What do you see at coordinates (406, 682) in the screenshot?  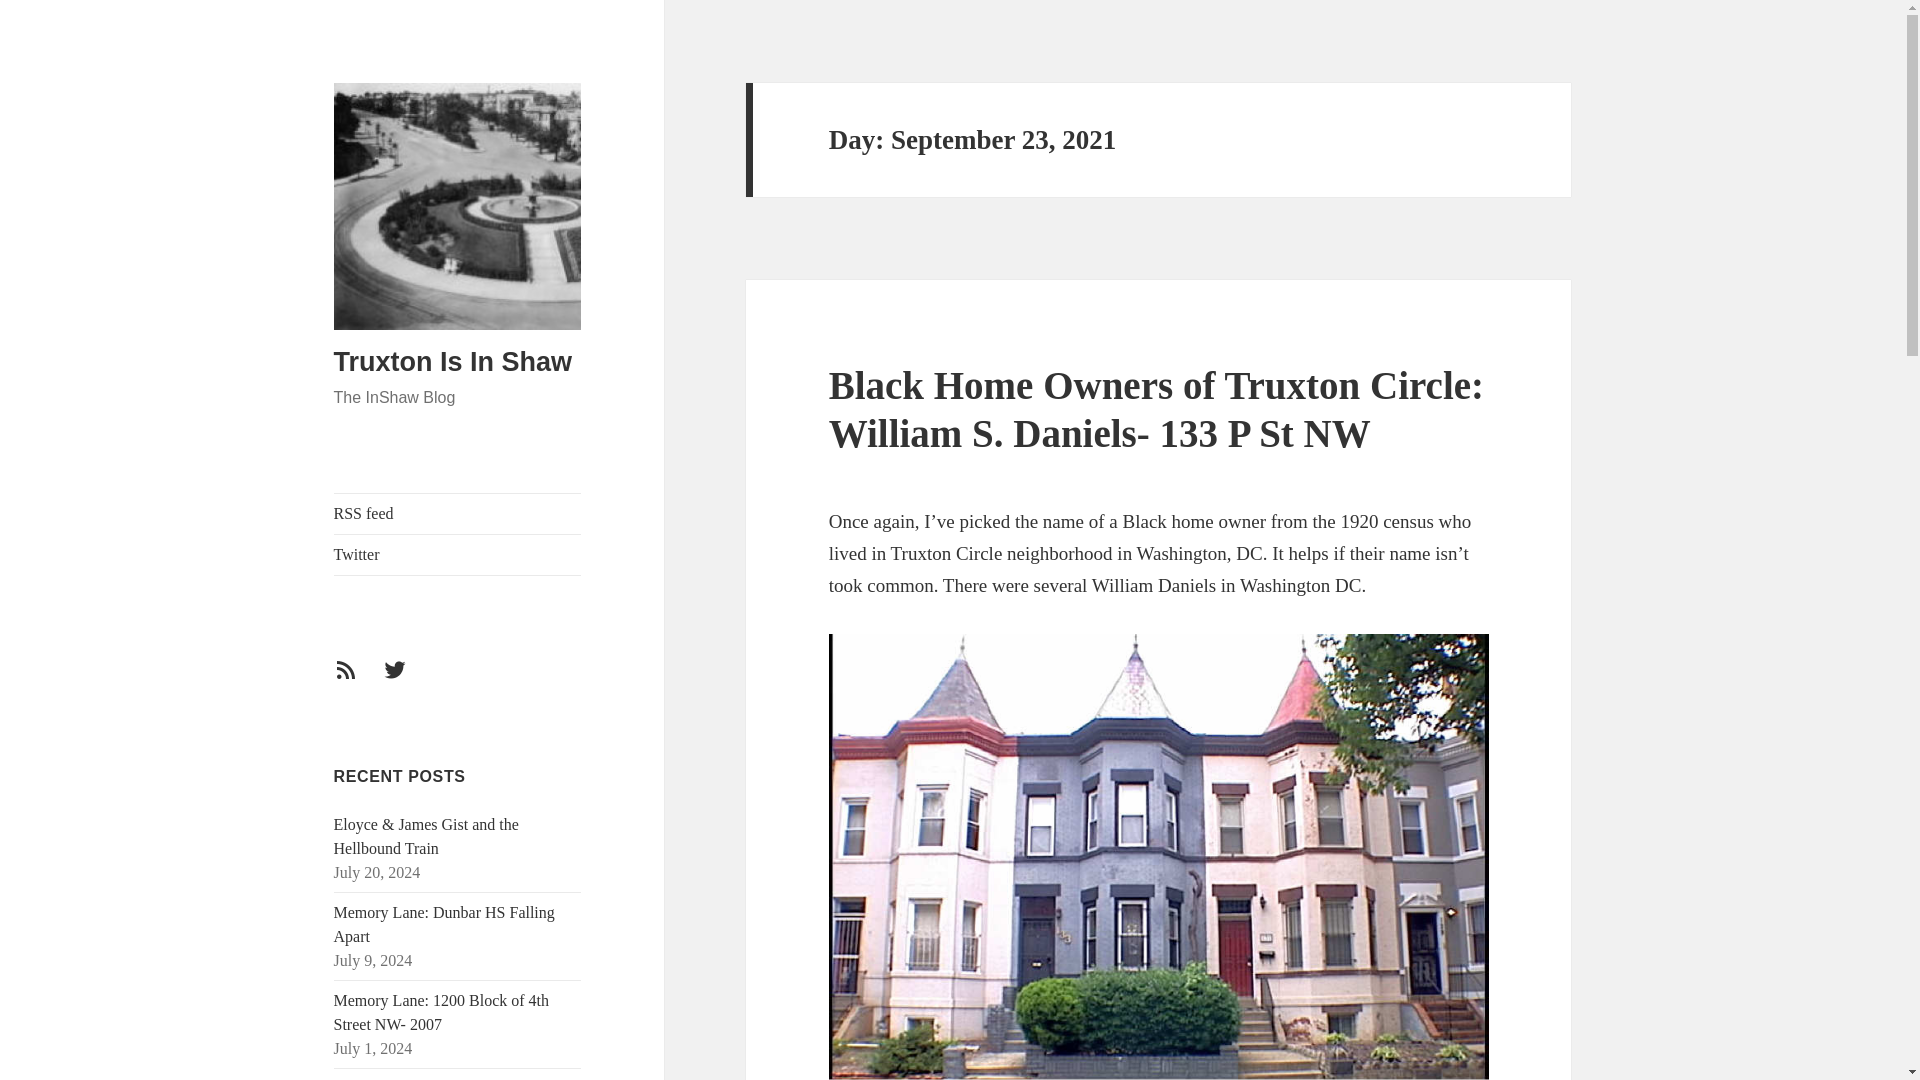 I see `Twitter for InShaw` at bounding box center [406, 682].